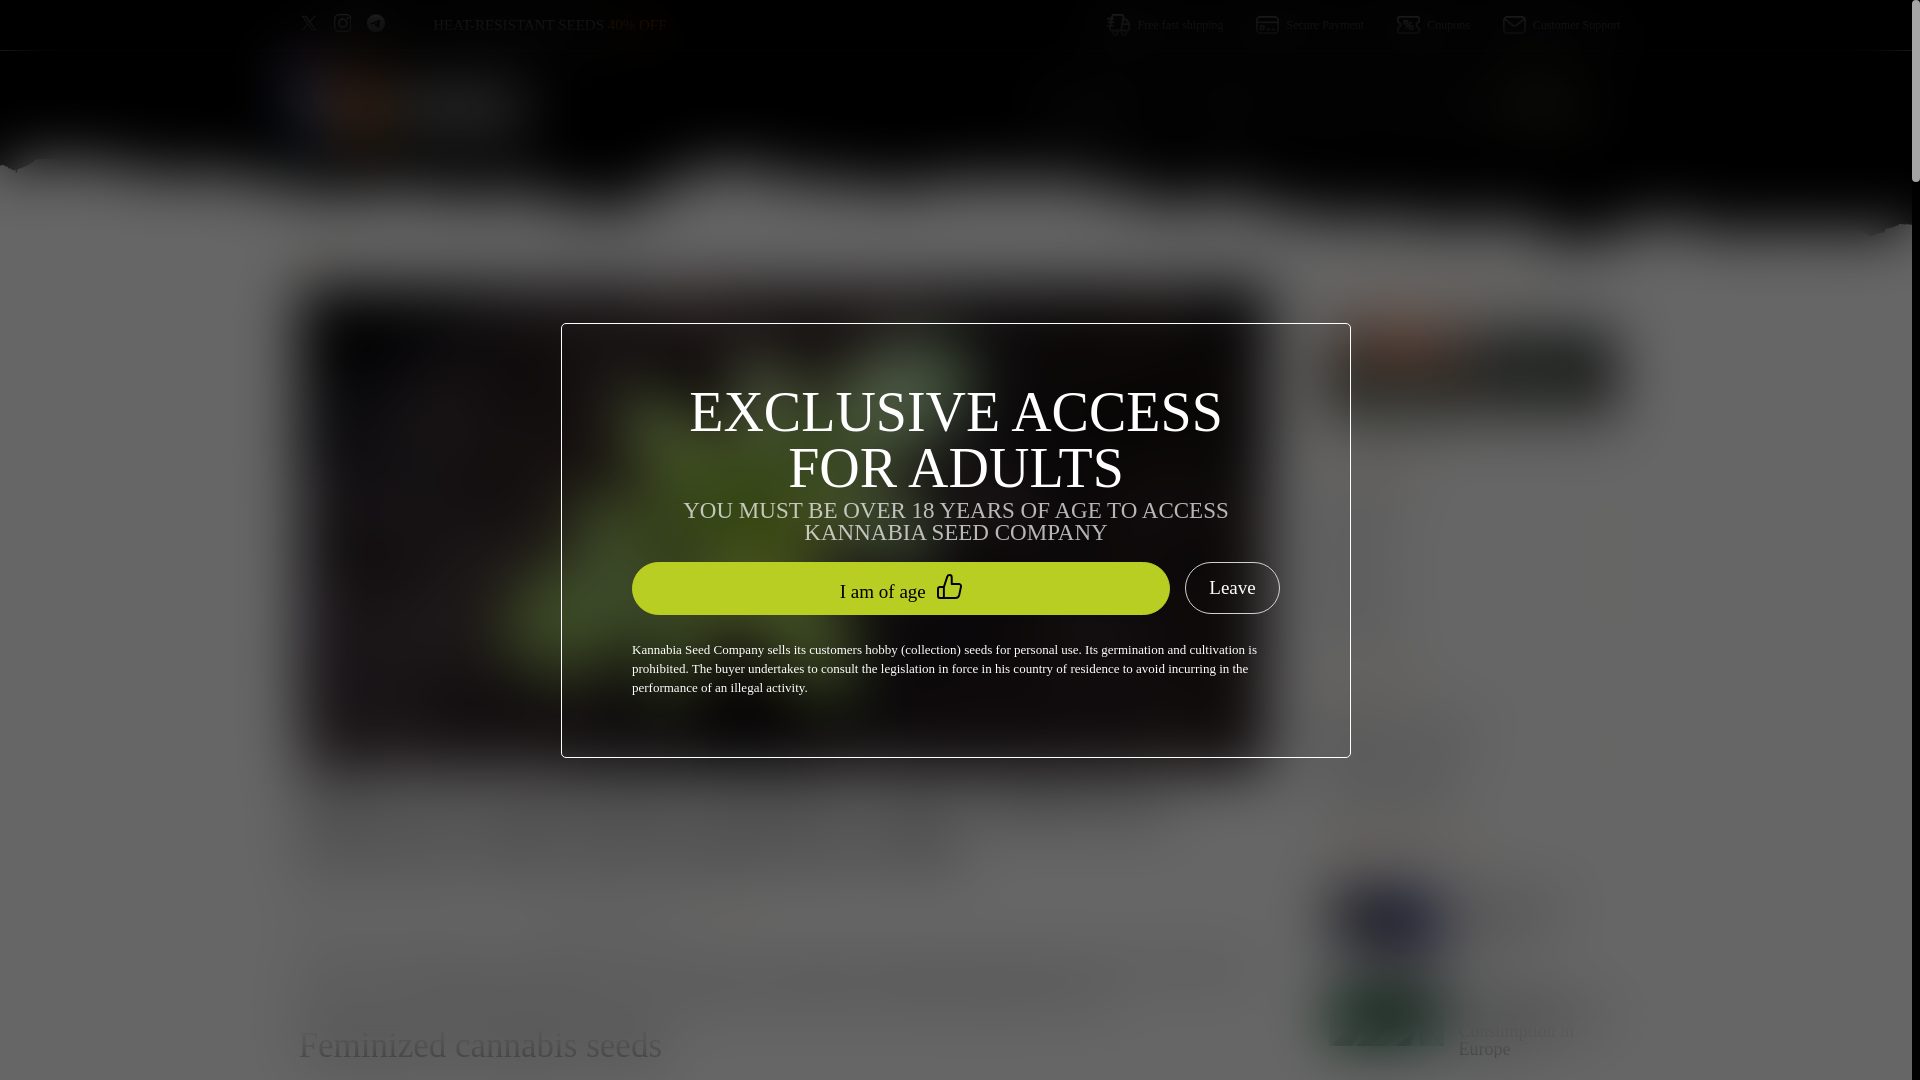  Describe the element at coordinates (1331, 110) in the screenshot. I see `Promos` at that location.